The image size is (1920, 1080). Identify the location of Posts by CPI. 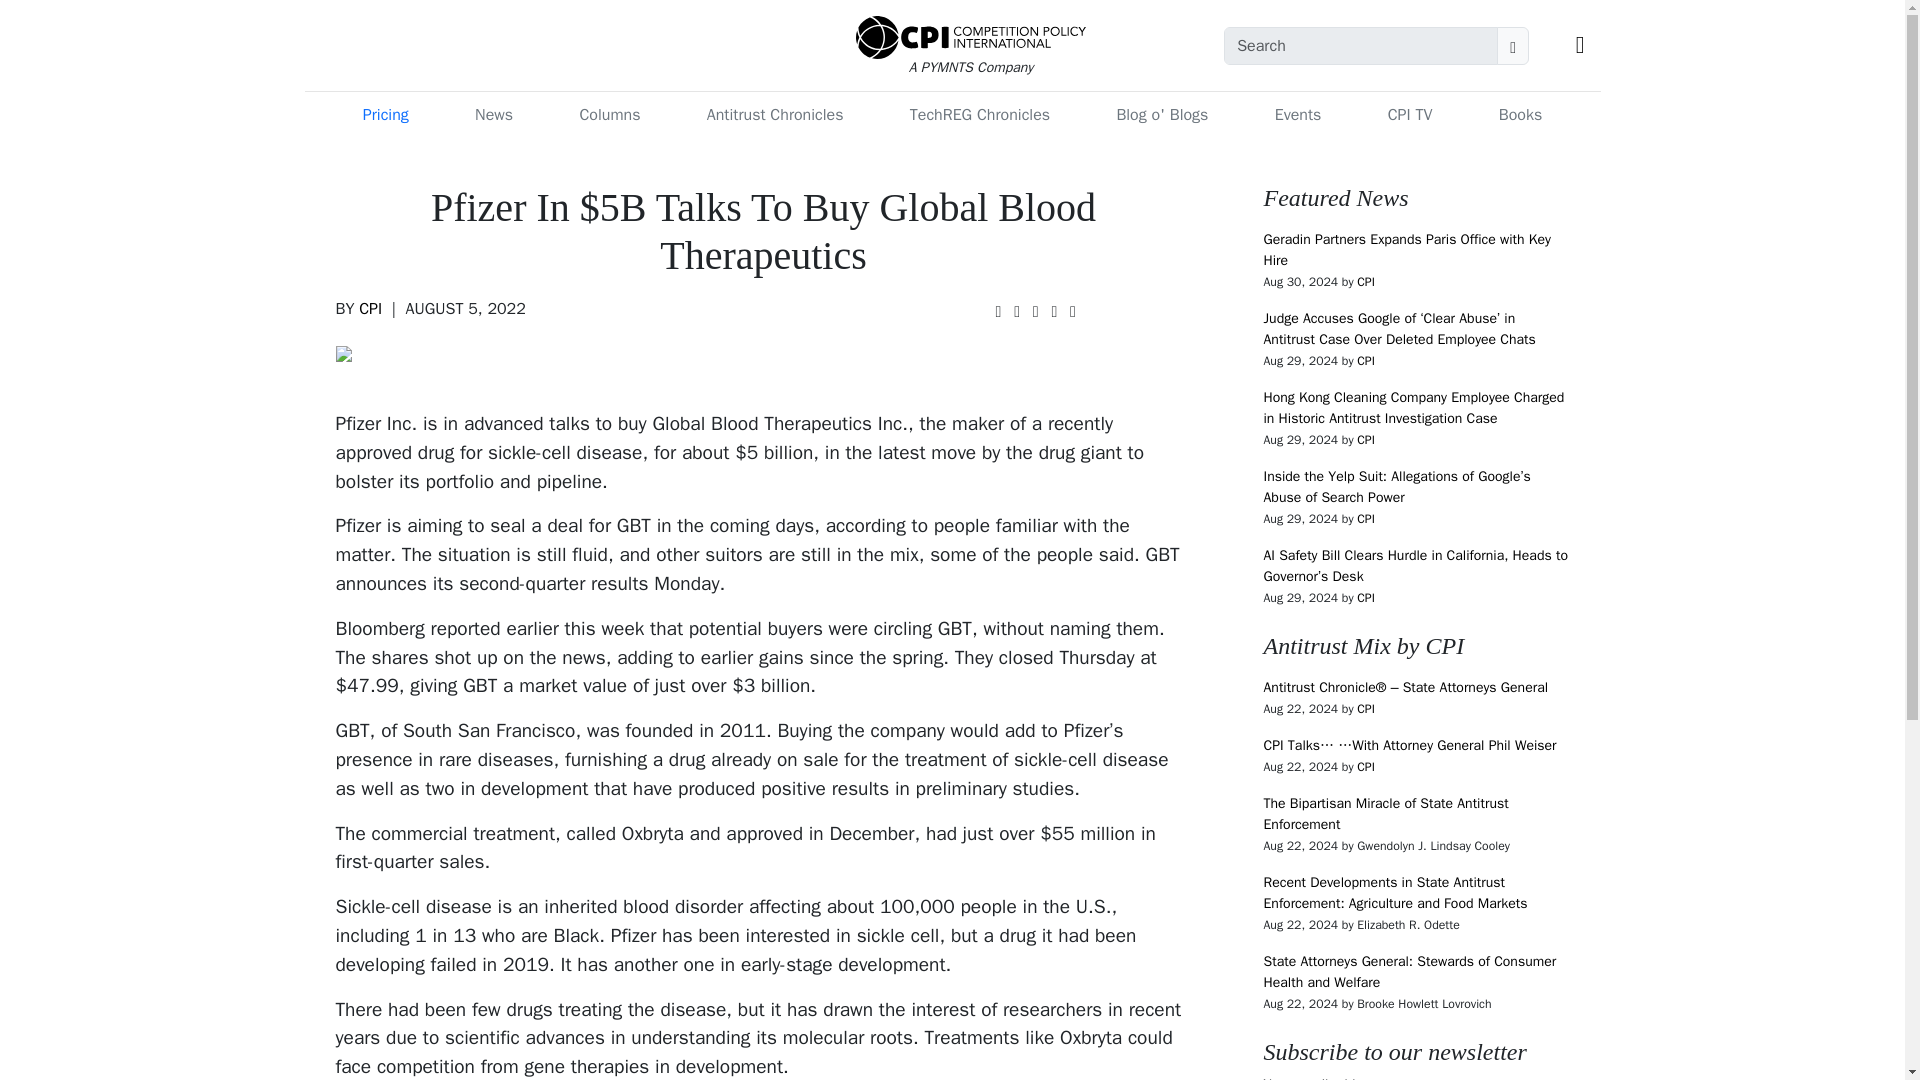
(1366, 440).